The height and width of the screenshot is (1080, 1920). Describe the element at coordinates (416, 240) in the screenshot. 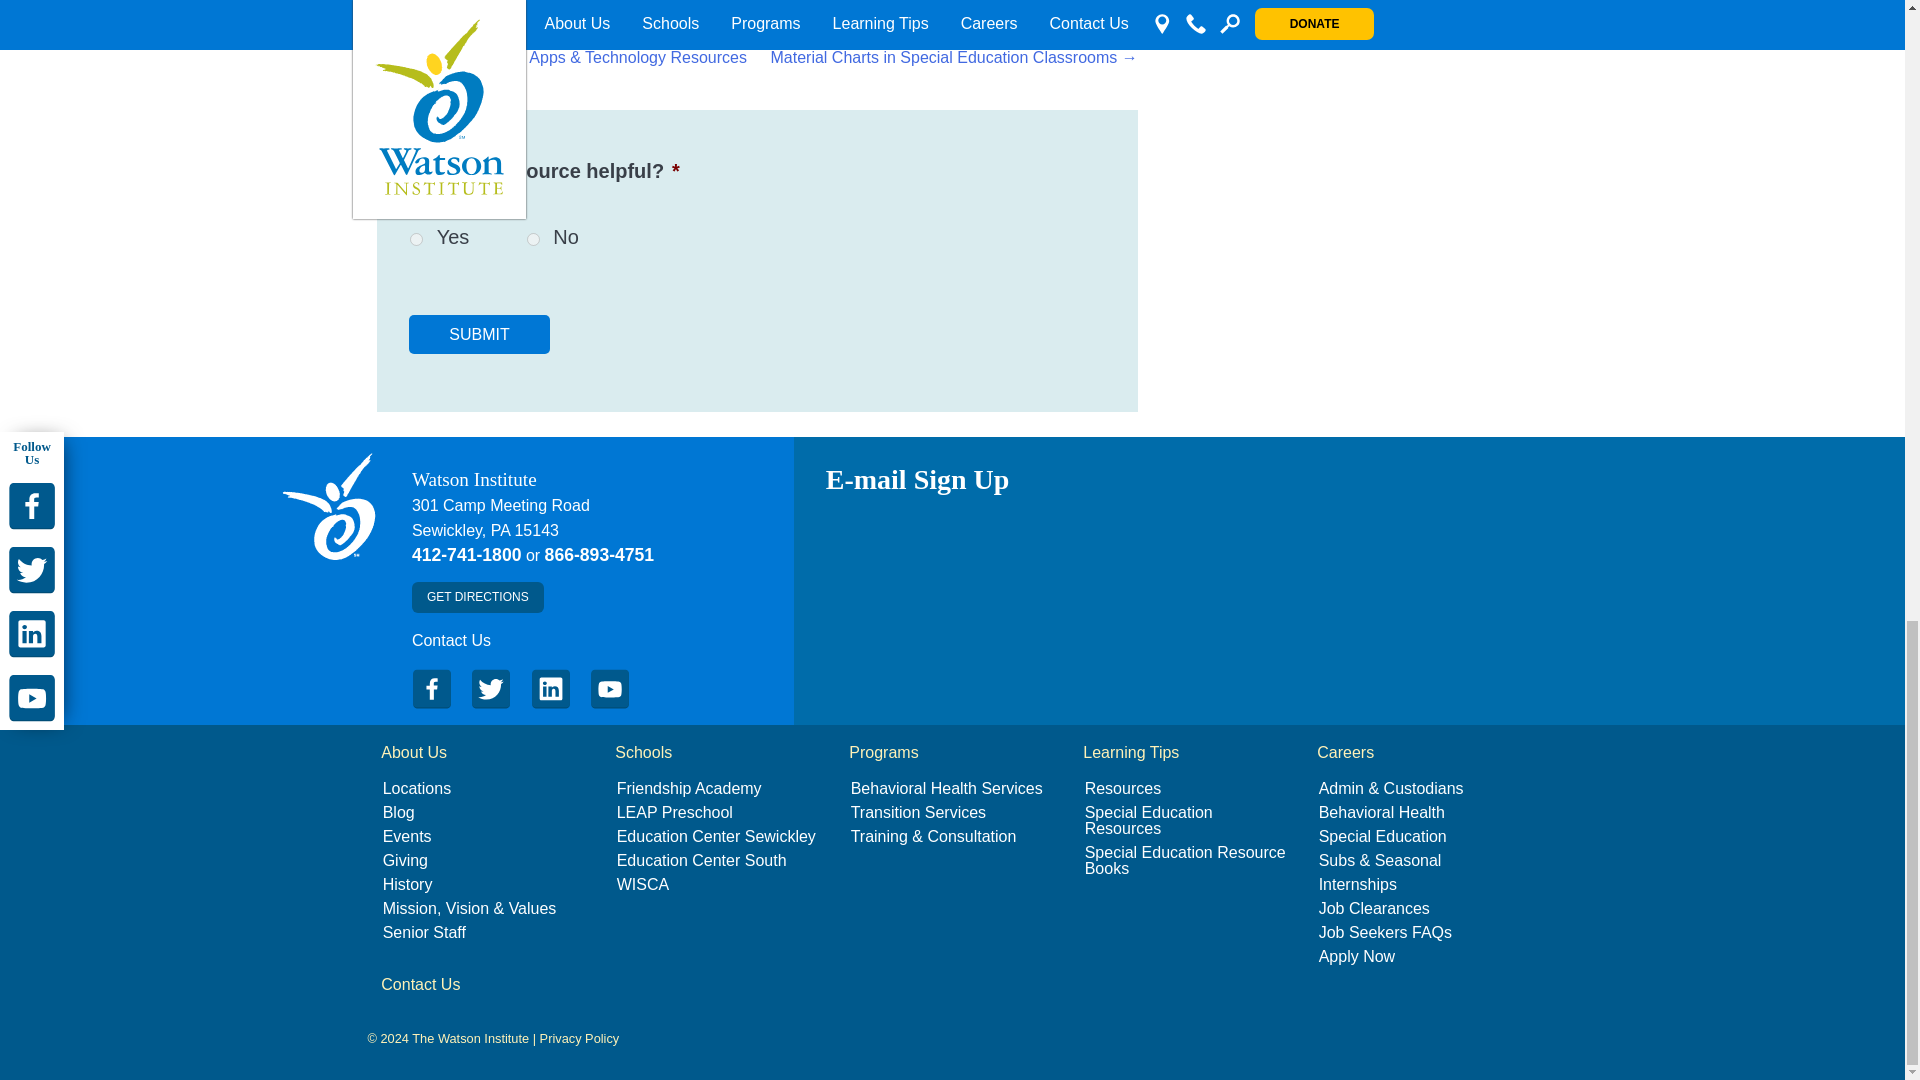

I see `Yes` at that location.